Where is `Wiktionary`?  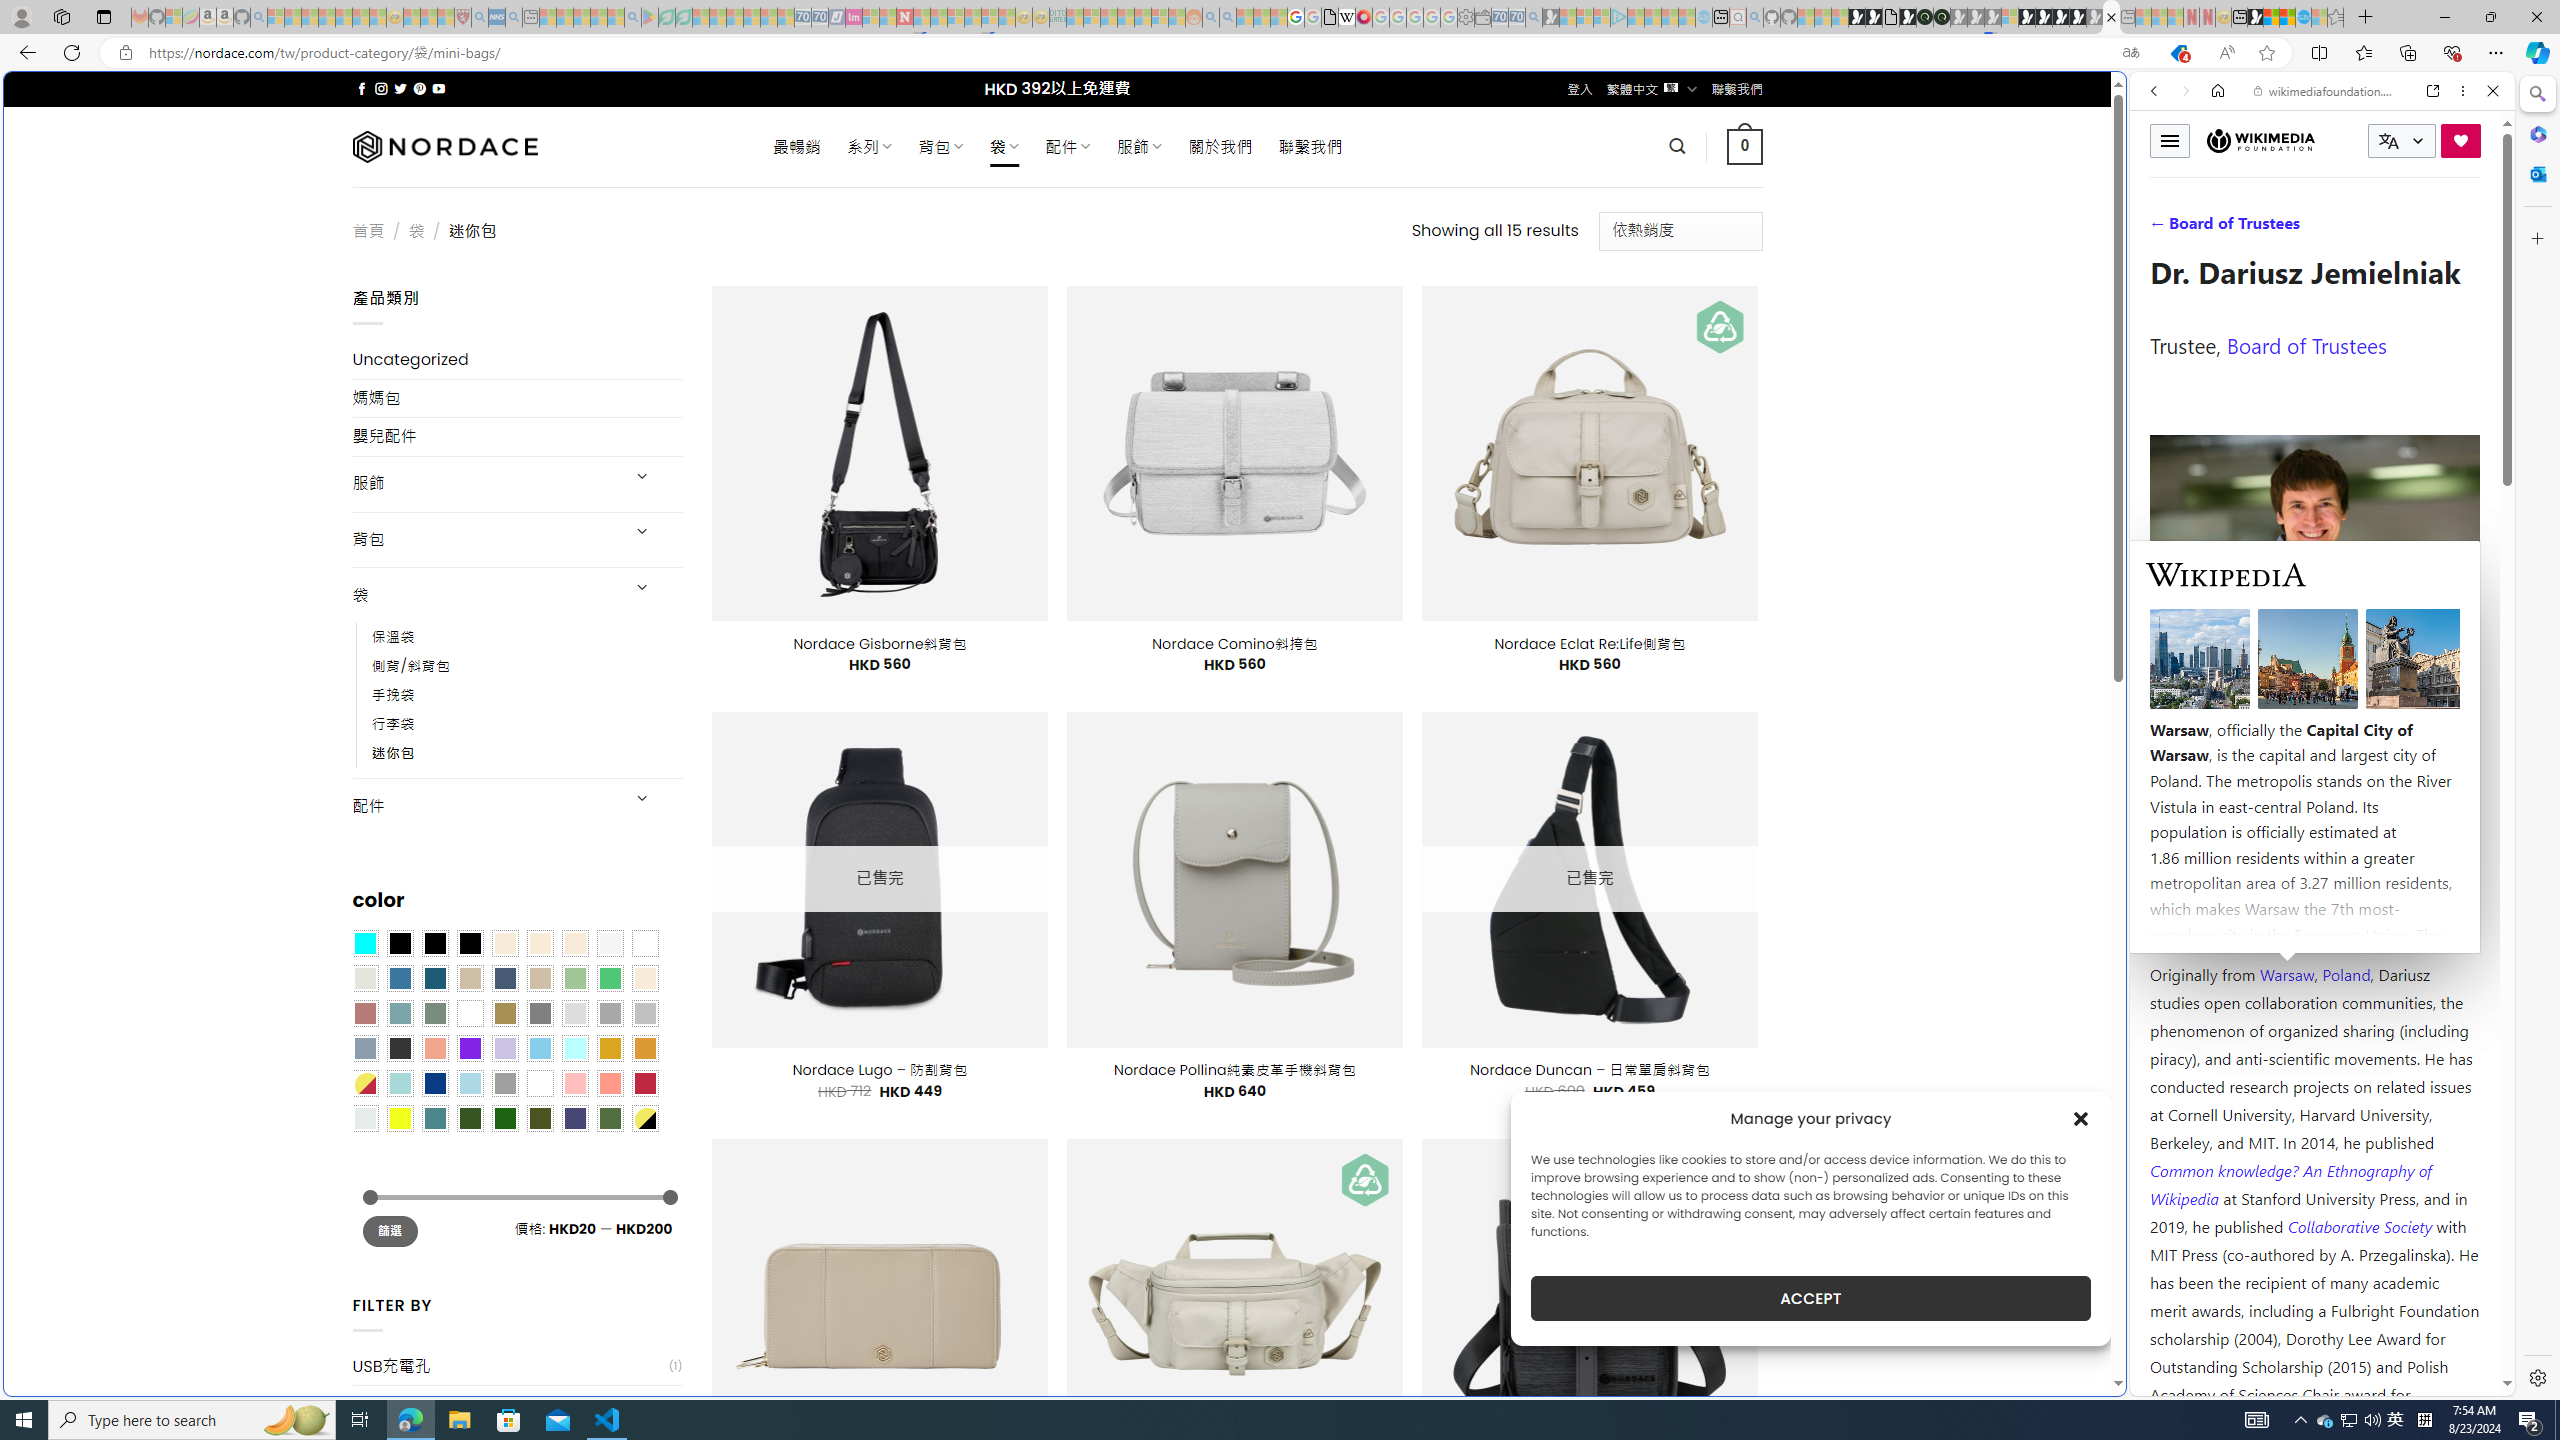
Wiktionary is located at coordinates (2314, 669).